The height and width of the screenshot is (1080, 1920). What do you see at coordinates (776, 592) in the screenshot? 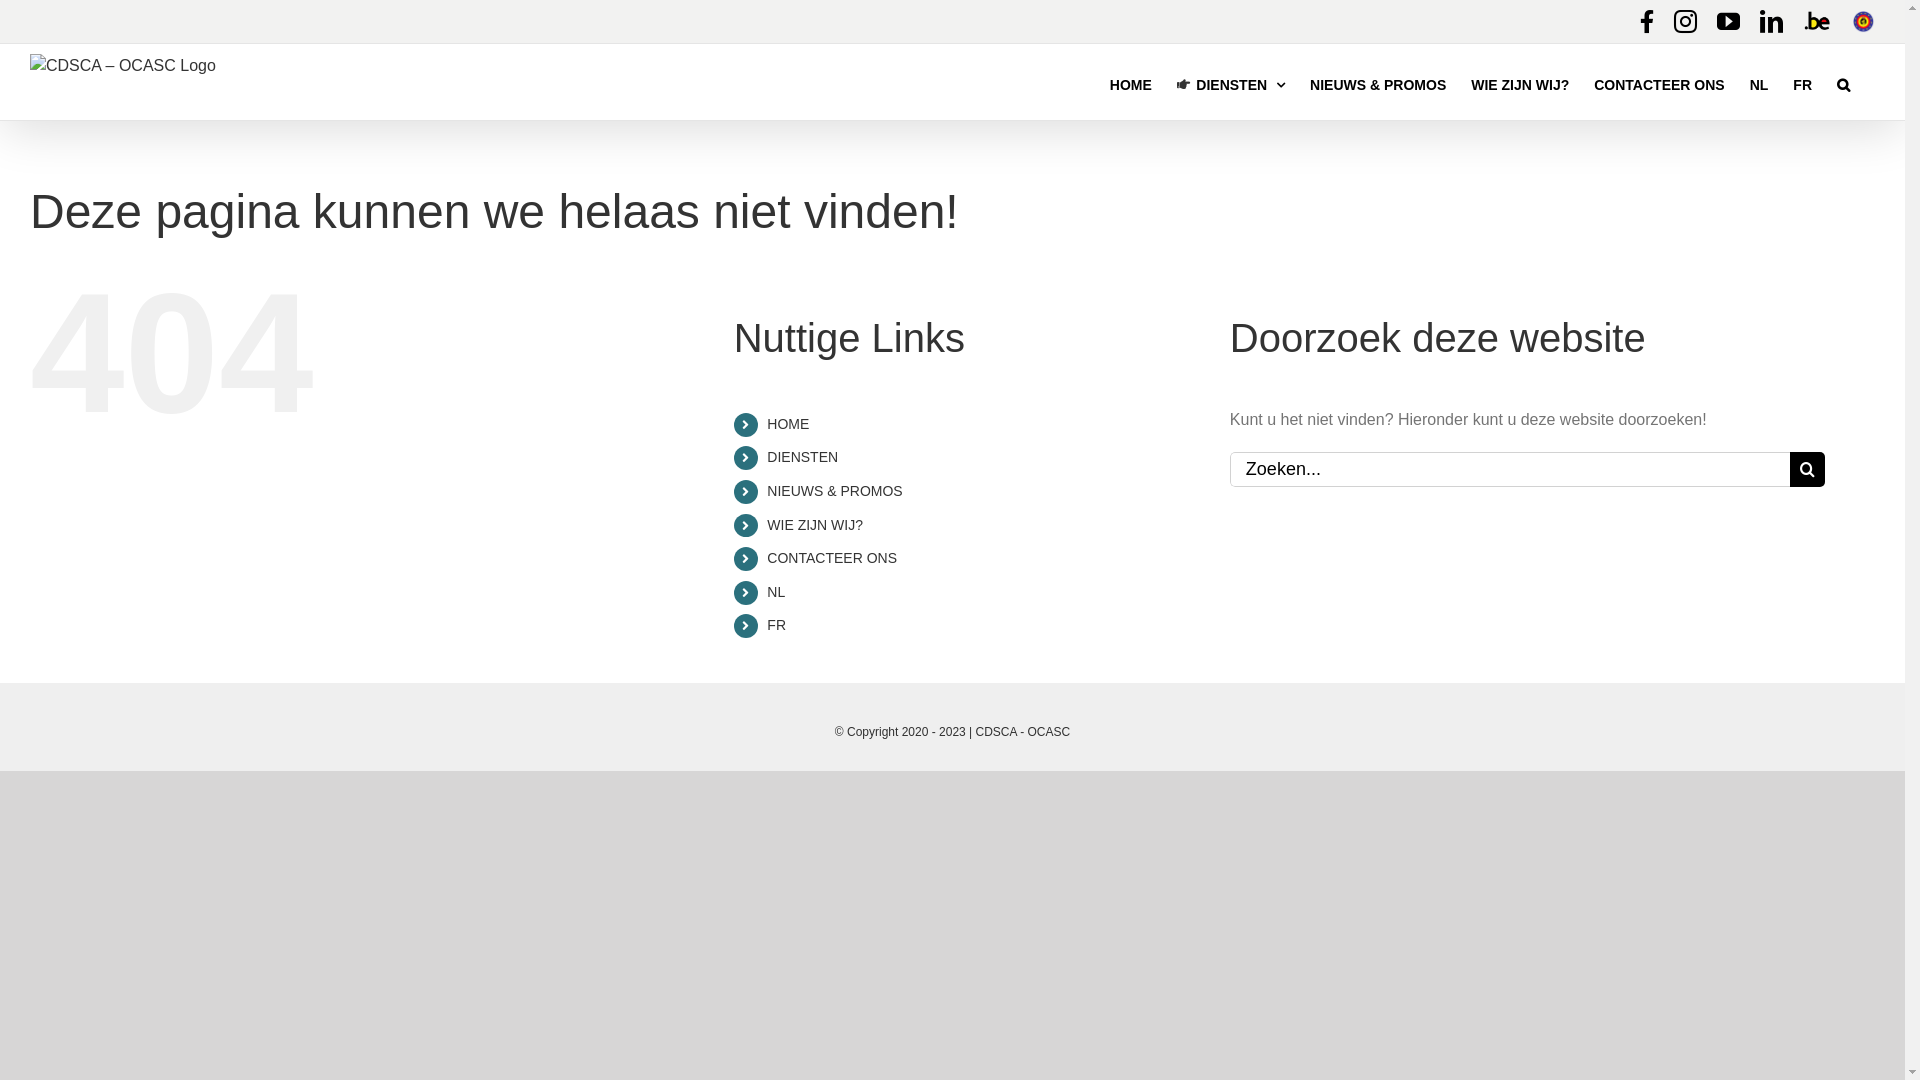
I see `NL` at bounding box center [776, 592].